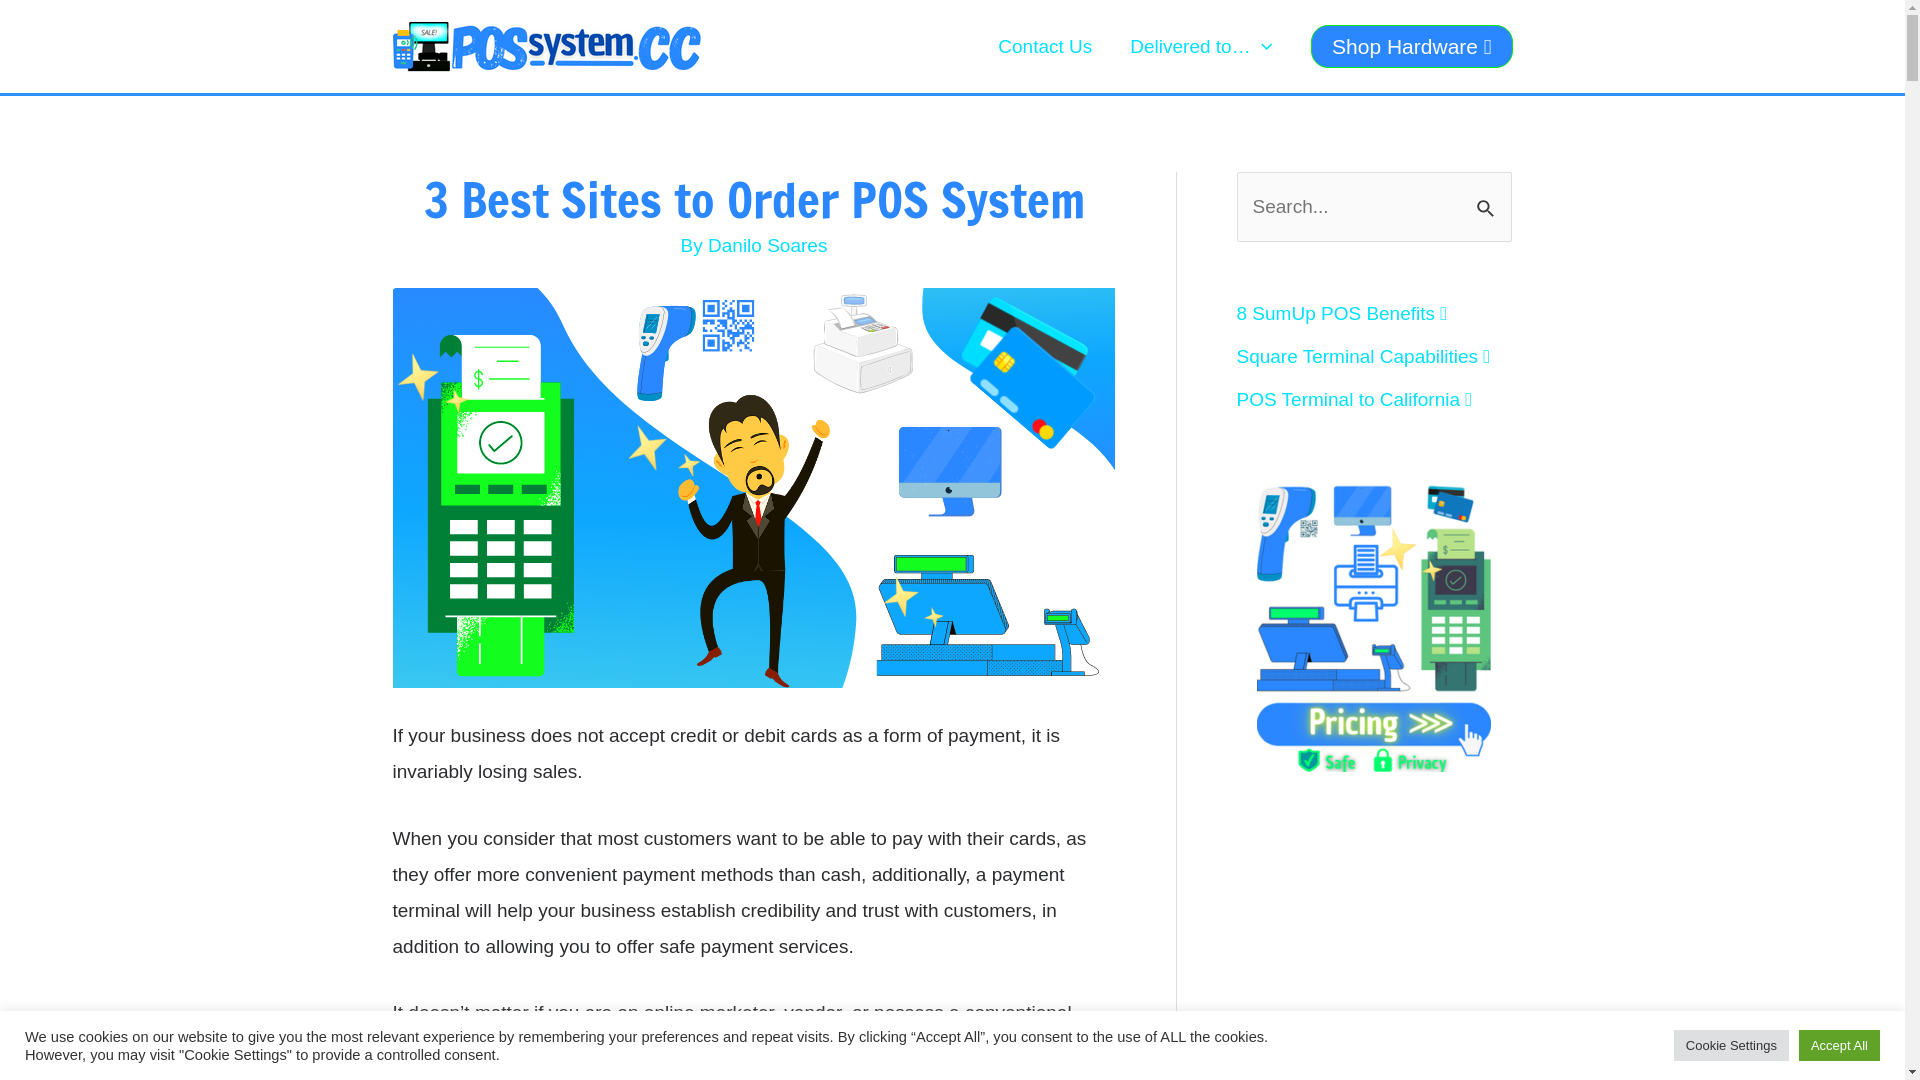  I want to click on Search, so click(1488, 194).